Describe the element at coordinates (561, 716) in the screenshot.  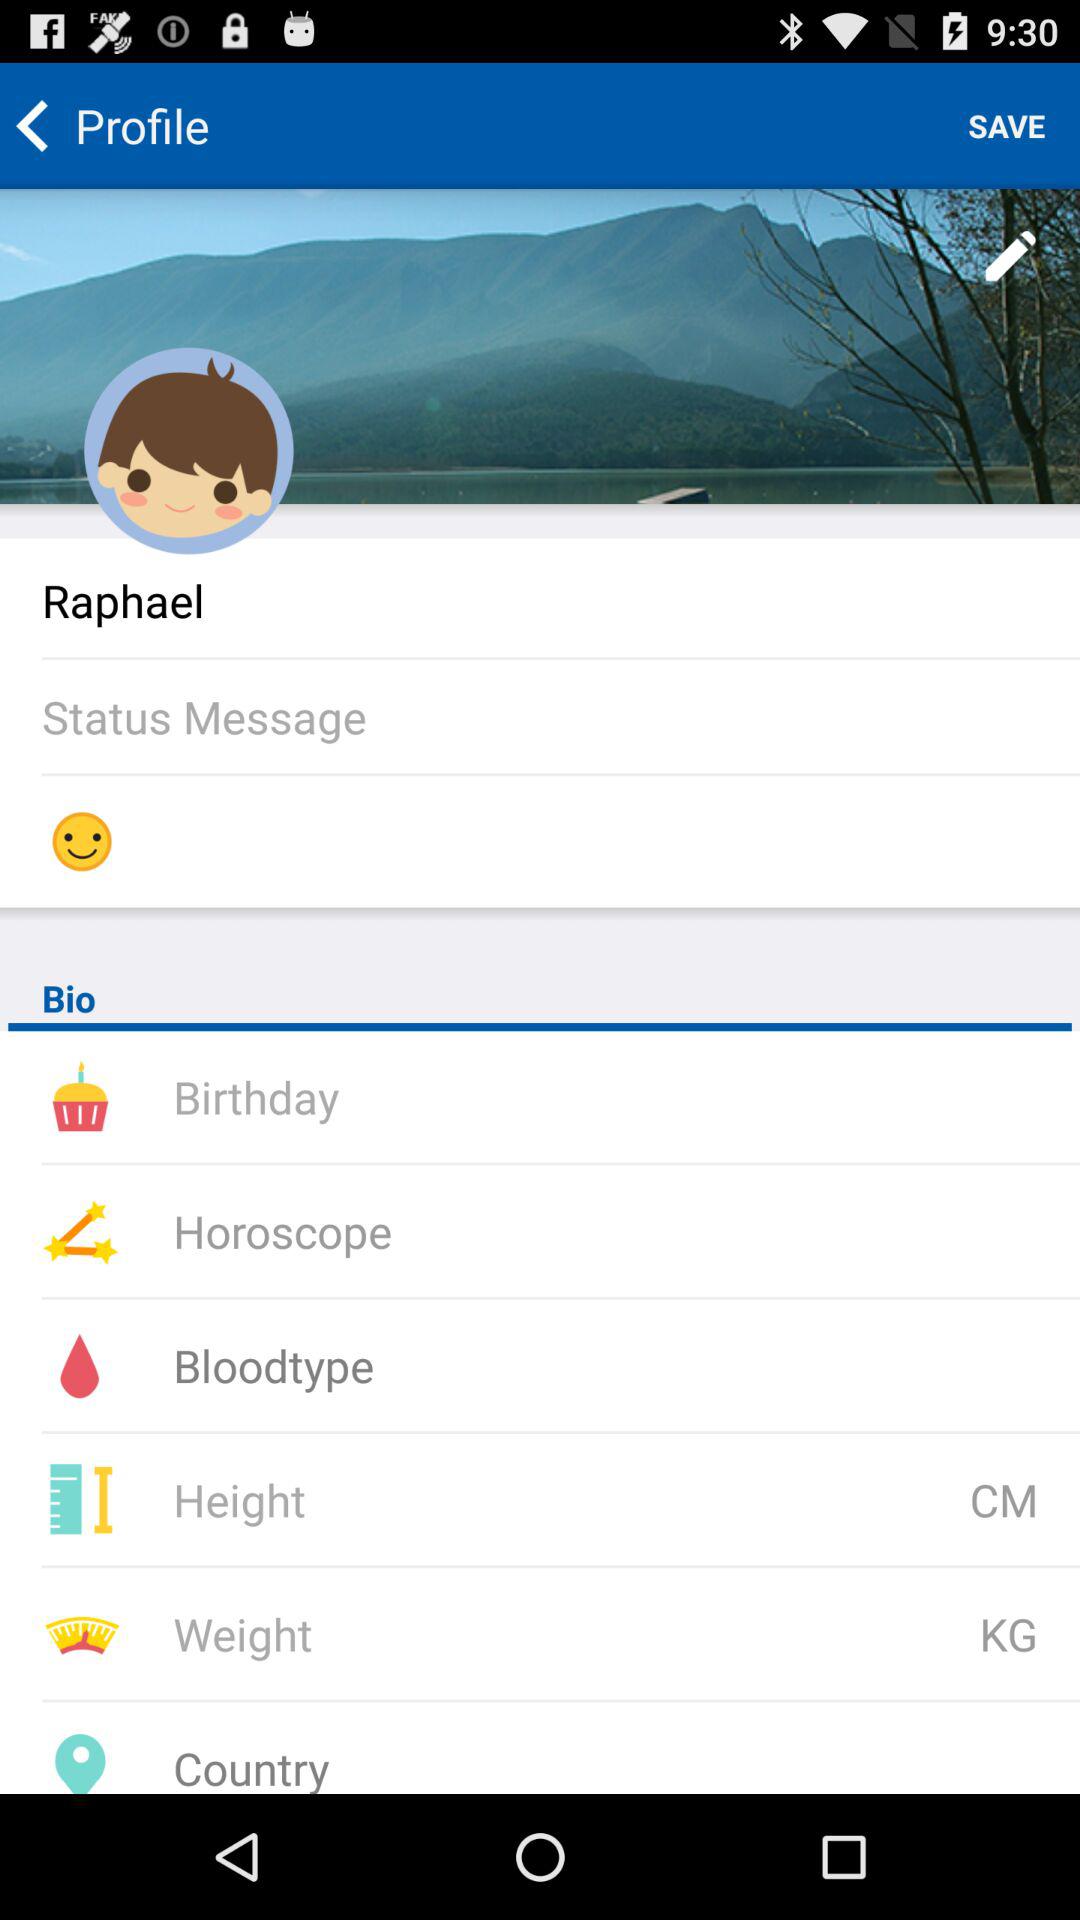
I see `set your status message` at that location.